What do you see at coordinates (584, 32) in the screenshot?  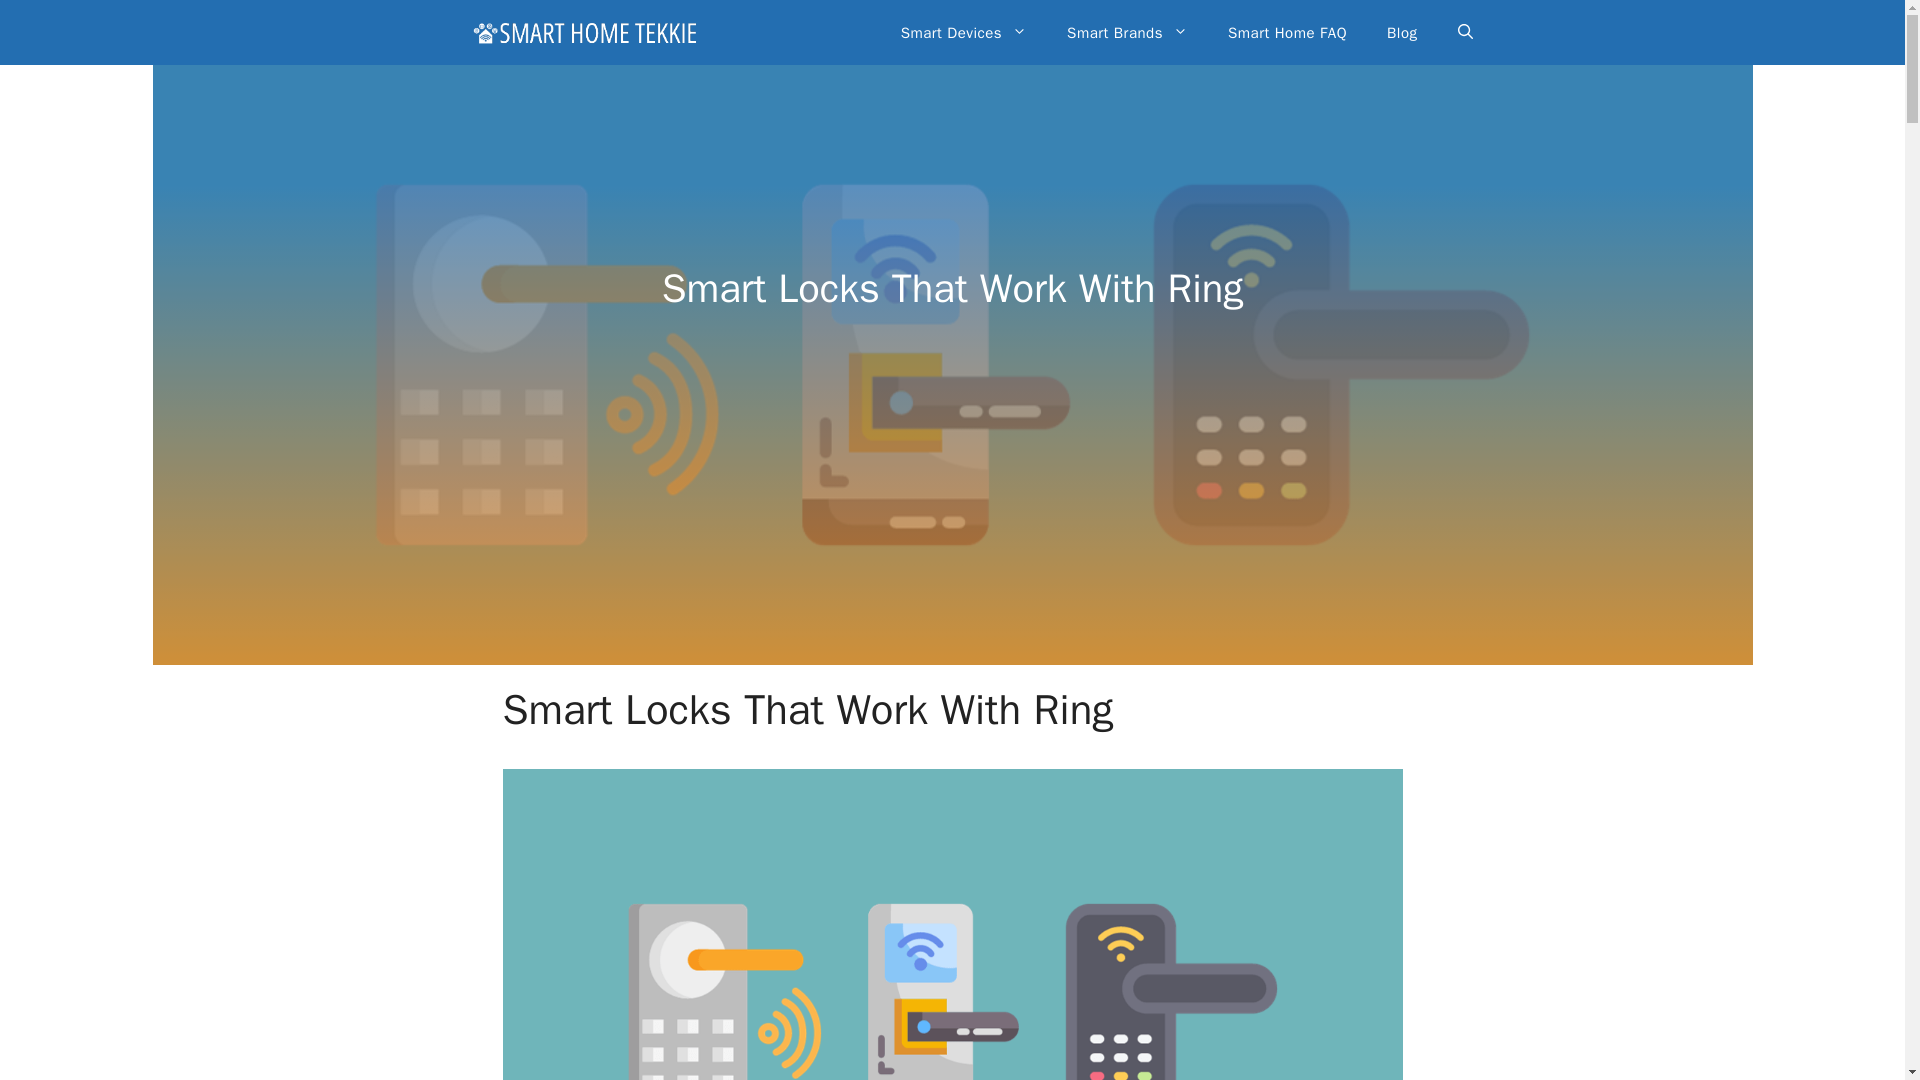 I see `Smart Home Tekkie` at bounding box center [584, 32].